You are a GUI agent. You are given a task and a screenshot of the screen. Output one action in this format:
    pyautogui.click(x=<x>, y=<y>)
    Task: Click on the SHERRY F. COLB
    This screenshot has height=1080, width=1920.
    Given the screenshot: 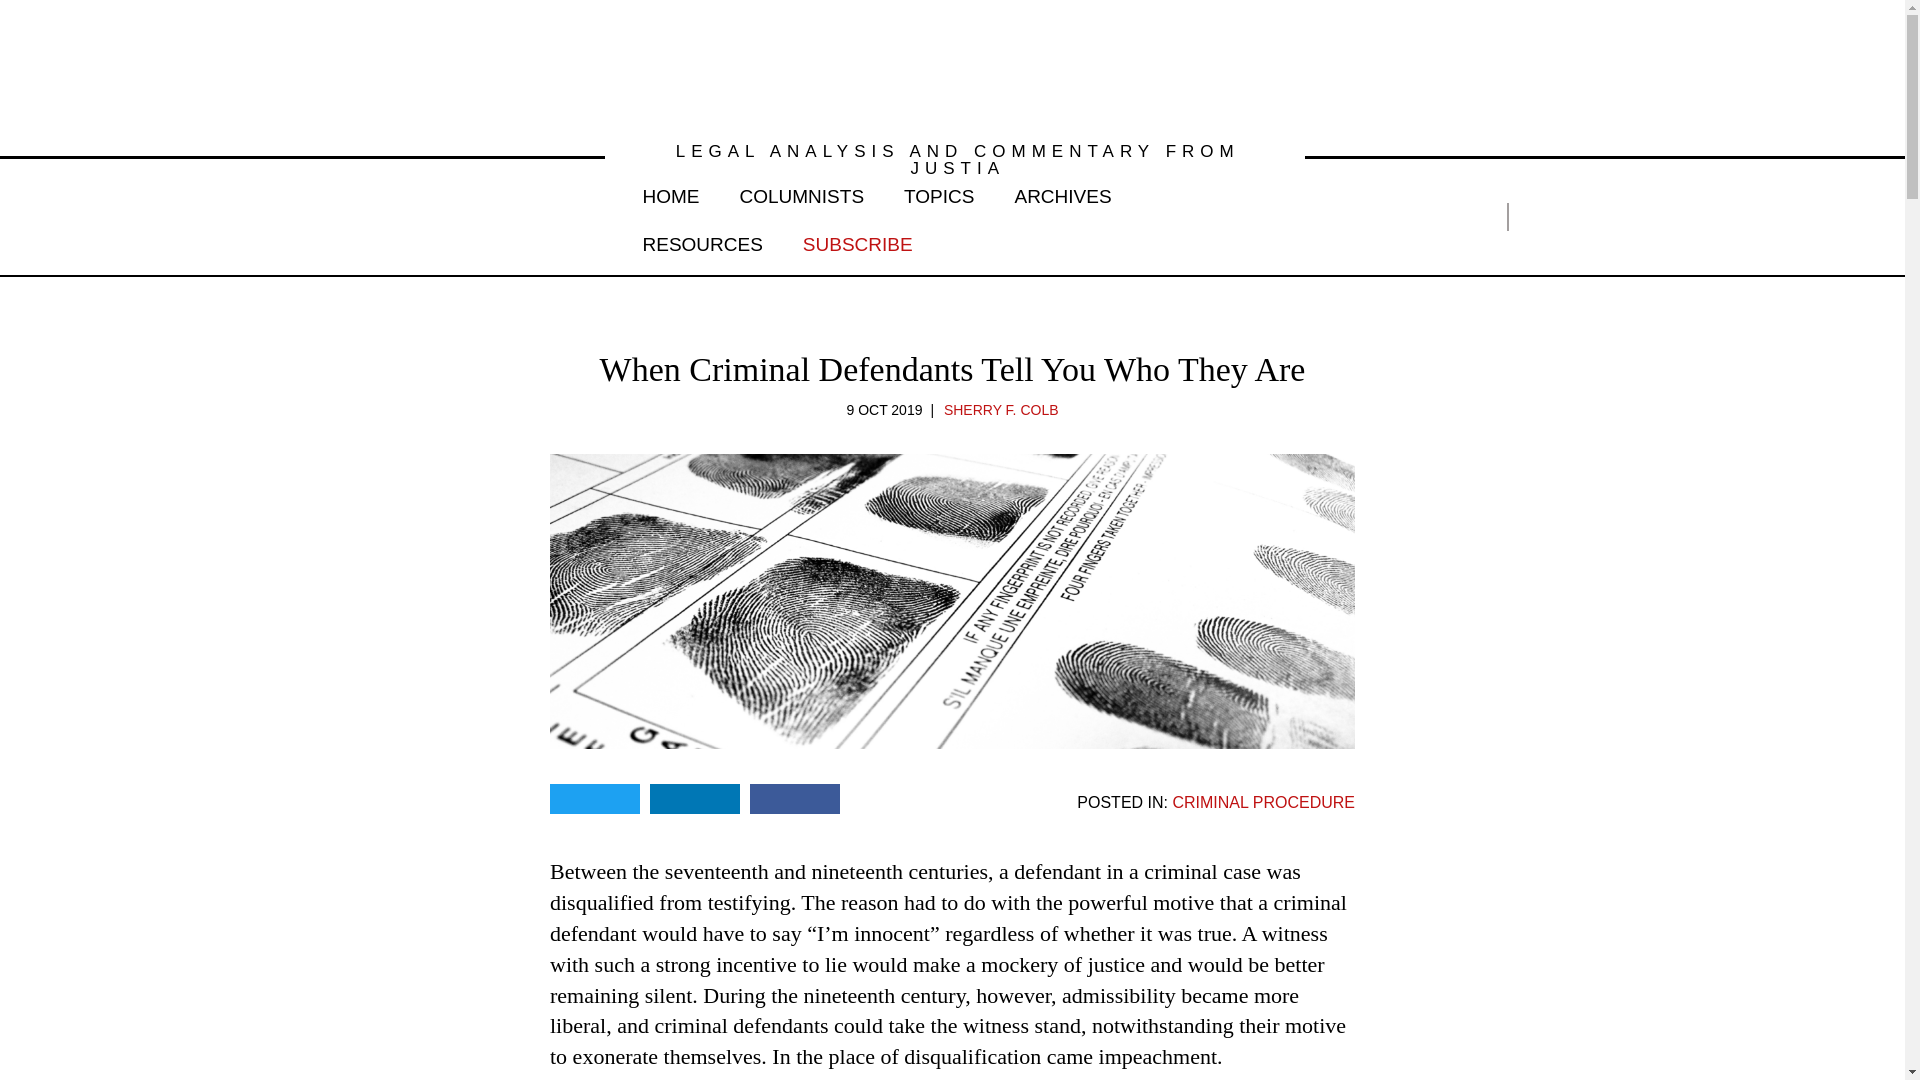 What is the action you would take?
    pyautogui.click(x=1002, y=409)
    